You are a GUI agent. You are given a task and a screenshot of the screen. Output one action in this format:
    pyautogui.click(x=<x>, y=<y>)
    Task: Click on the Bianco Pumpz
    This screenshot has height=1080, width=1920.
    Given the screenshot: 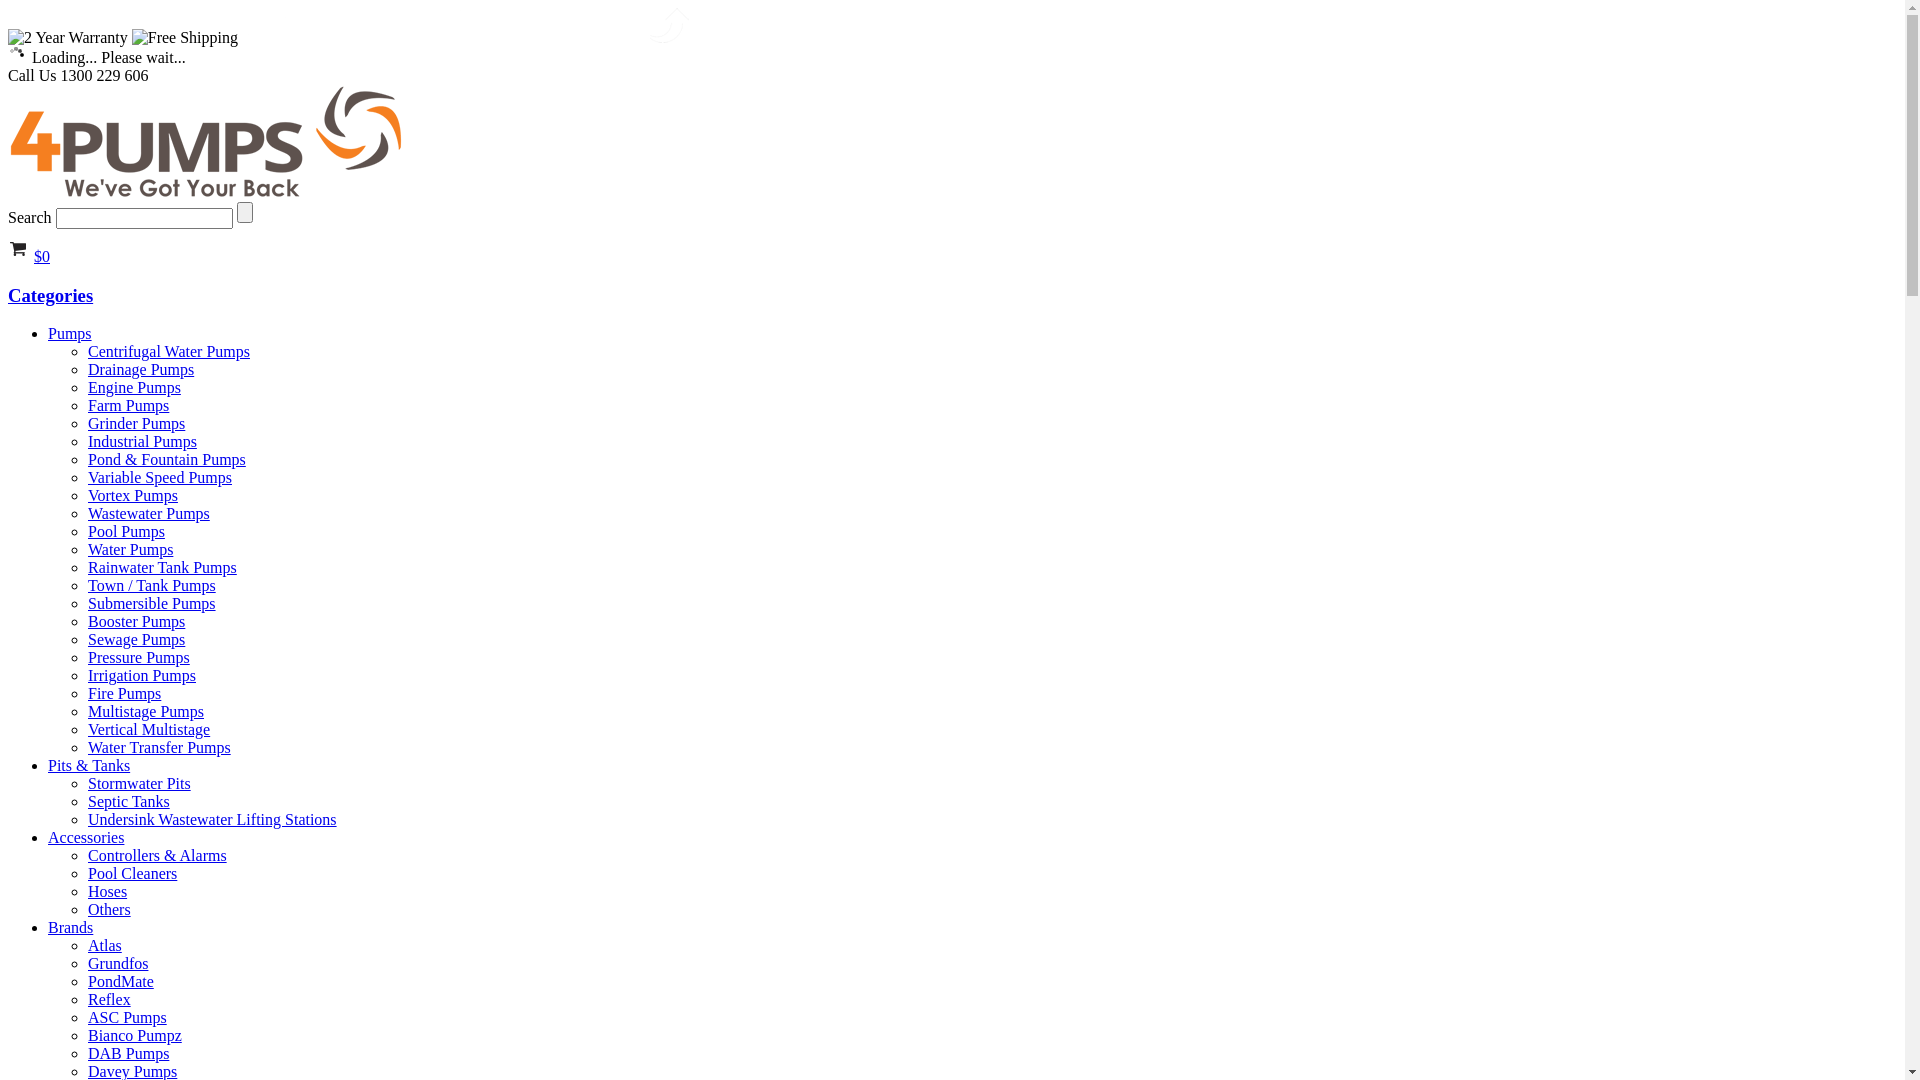 What is the action you would take?
    pyautogui.click(x=135, y=1036)
    